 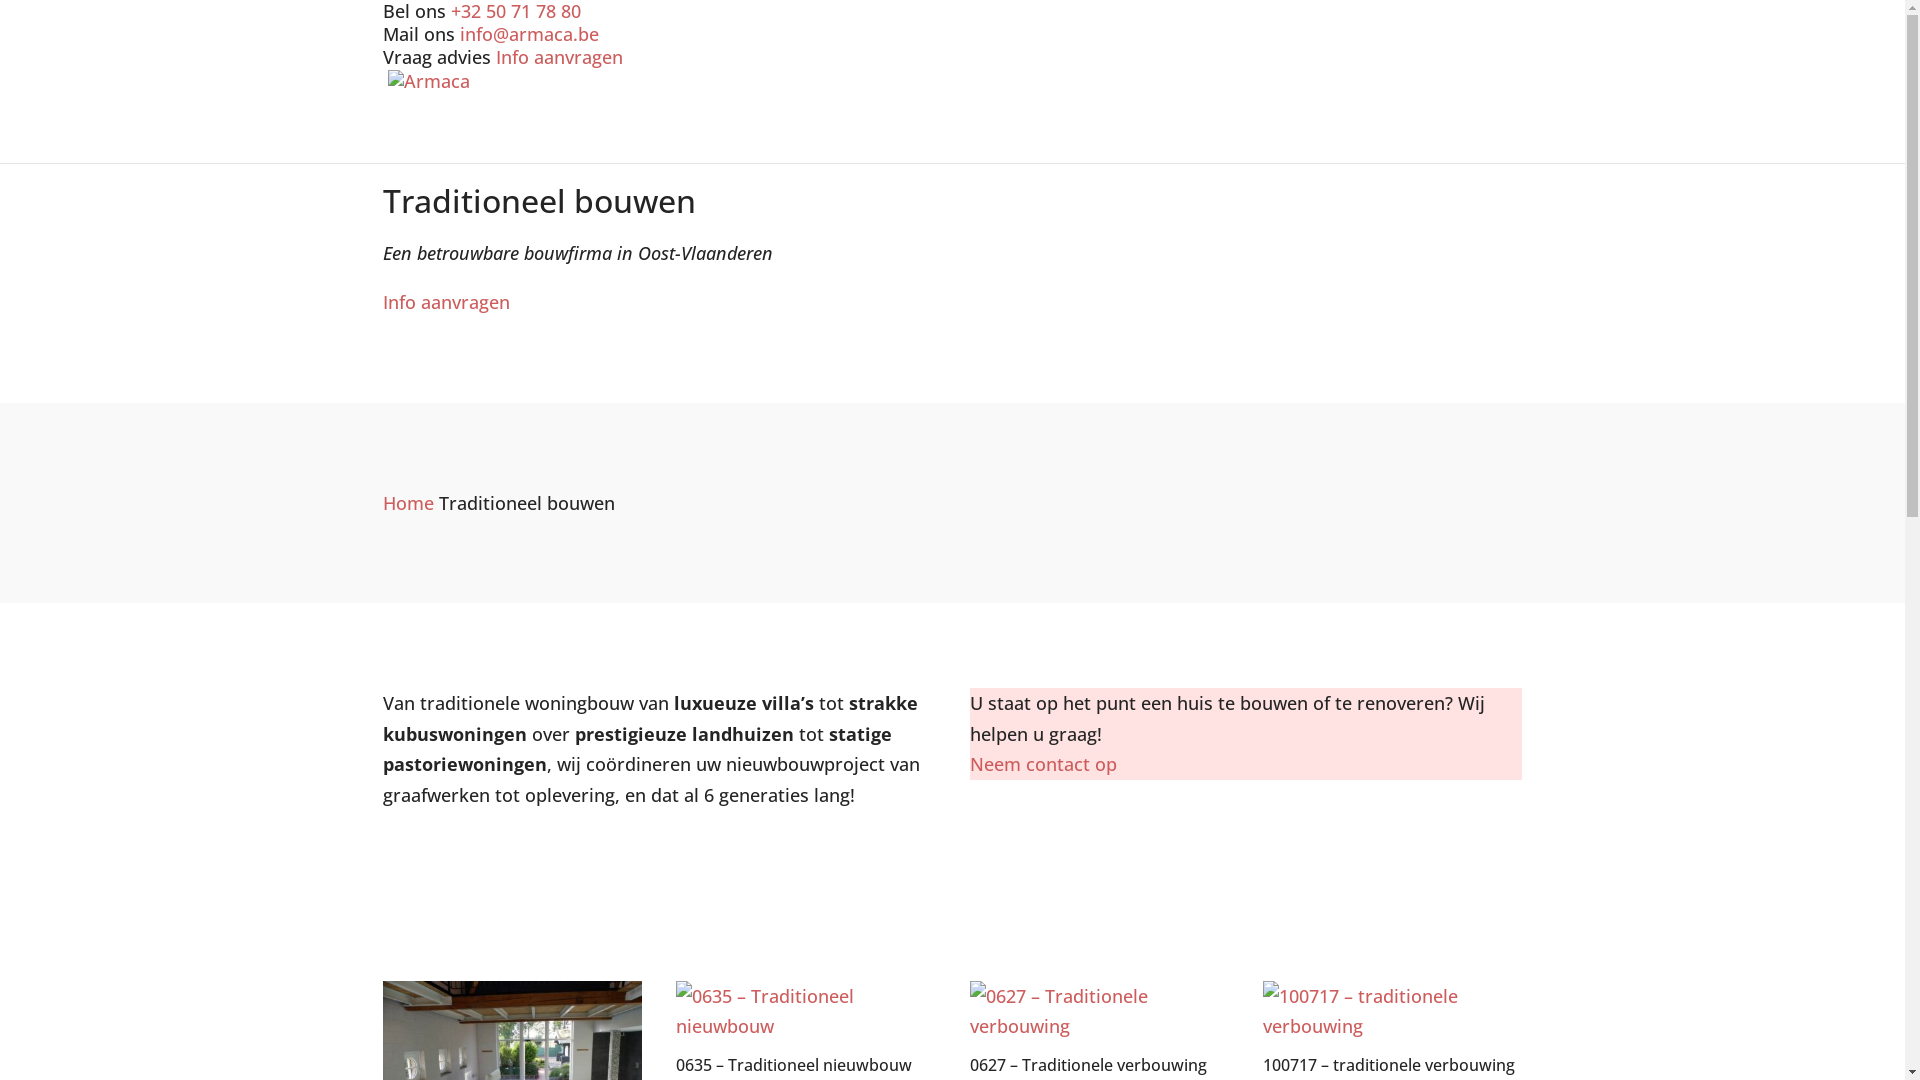 I want to click on Referenties, so click(x=910, y=136).